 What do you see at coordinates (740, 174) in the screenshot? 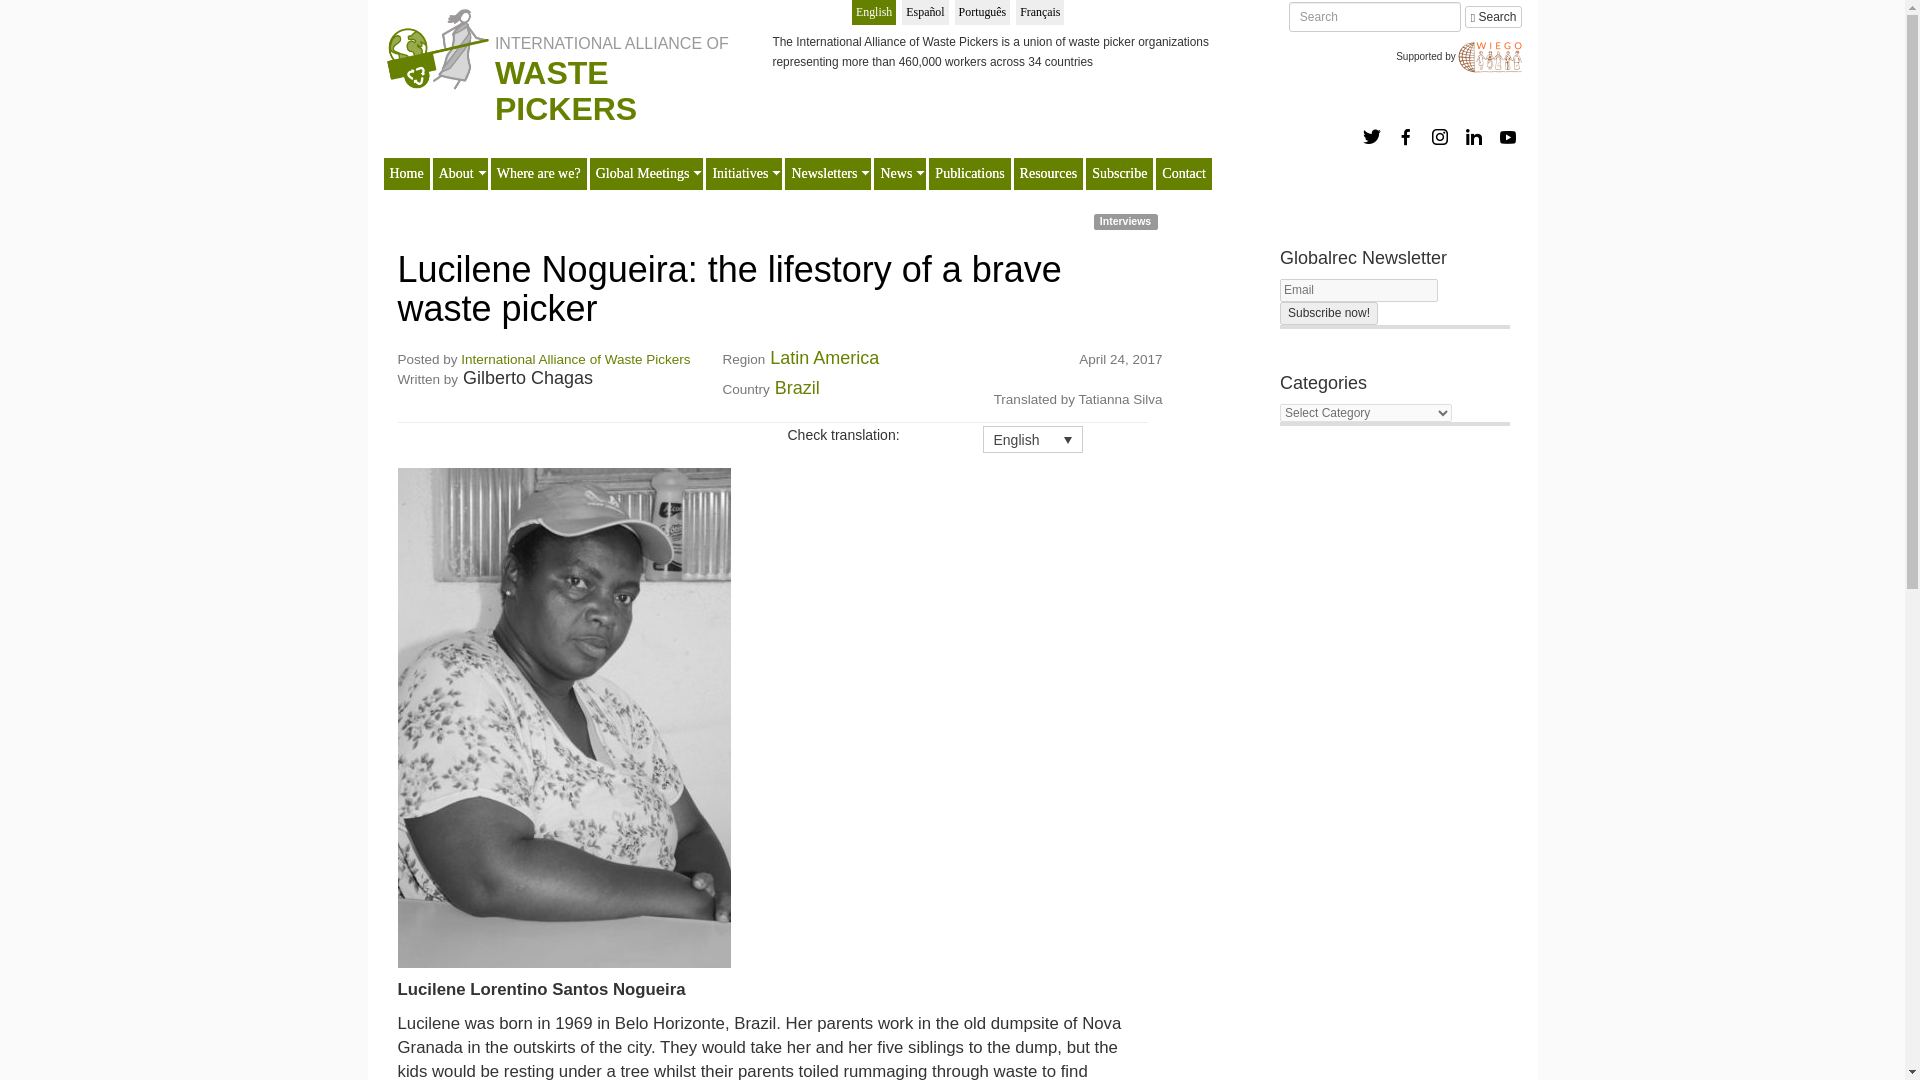
I see `Initiatives` at bounding box center [740, 174].